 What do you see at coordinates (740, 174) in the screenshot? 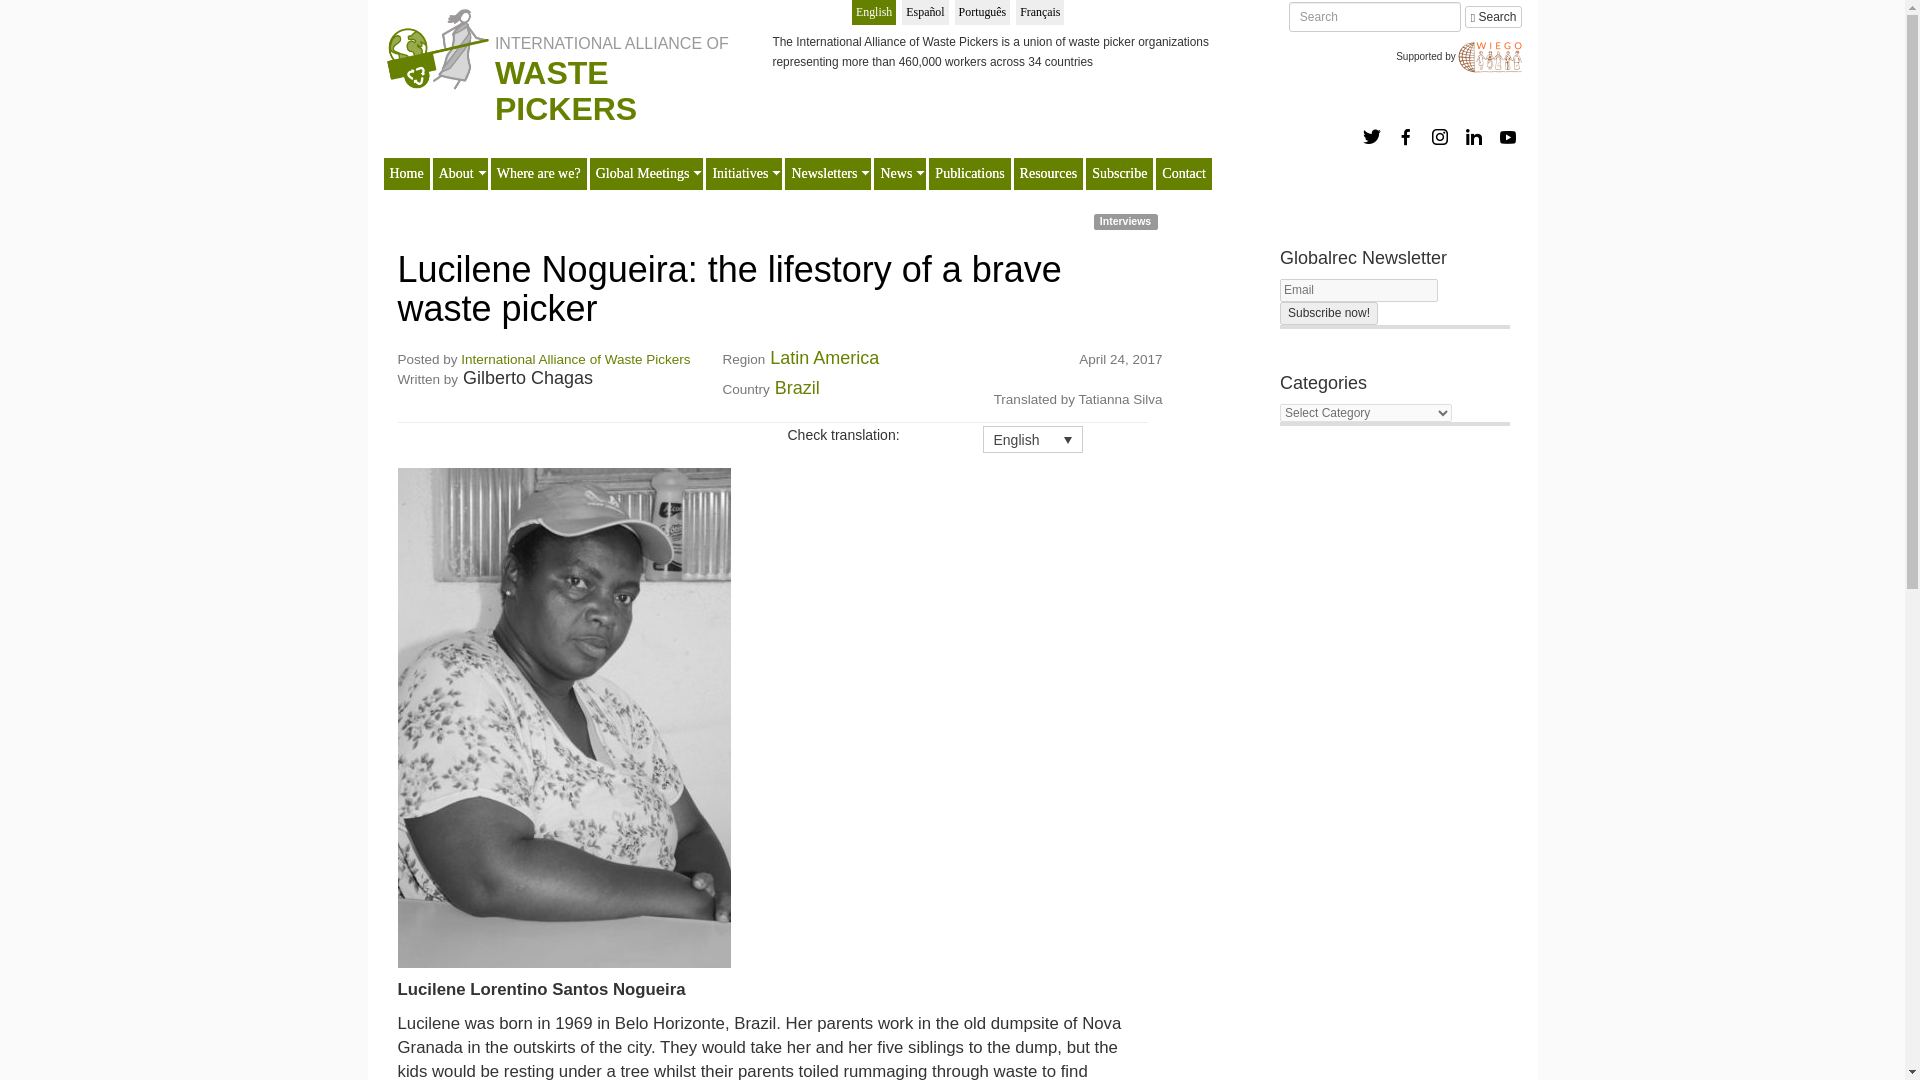
I see `Initiatives` at bounding box center [740, 174].